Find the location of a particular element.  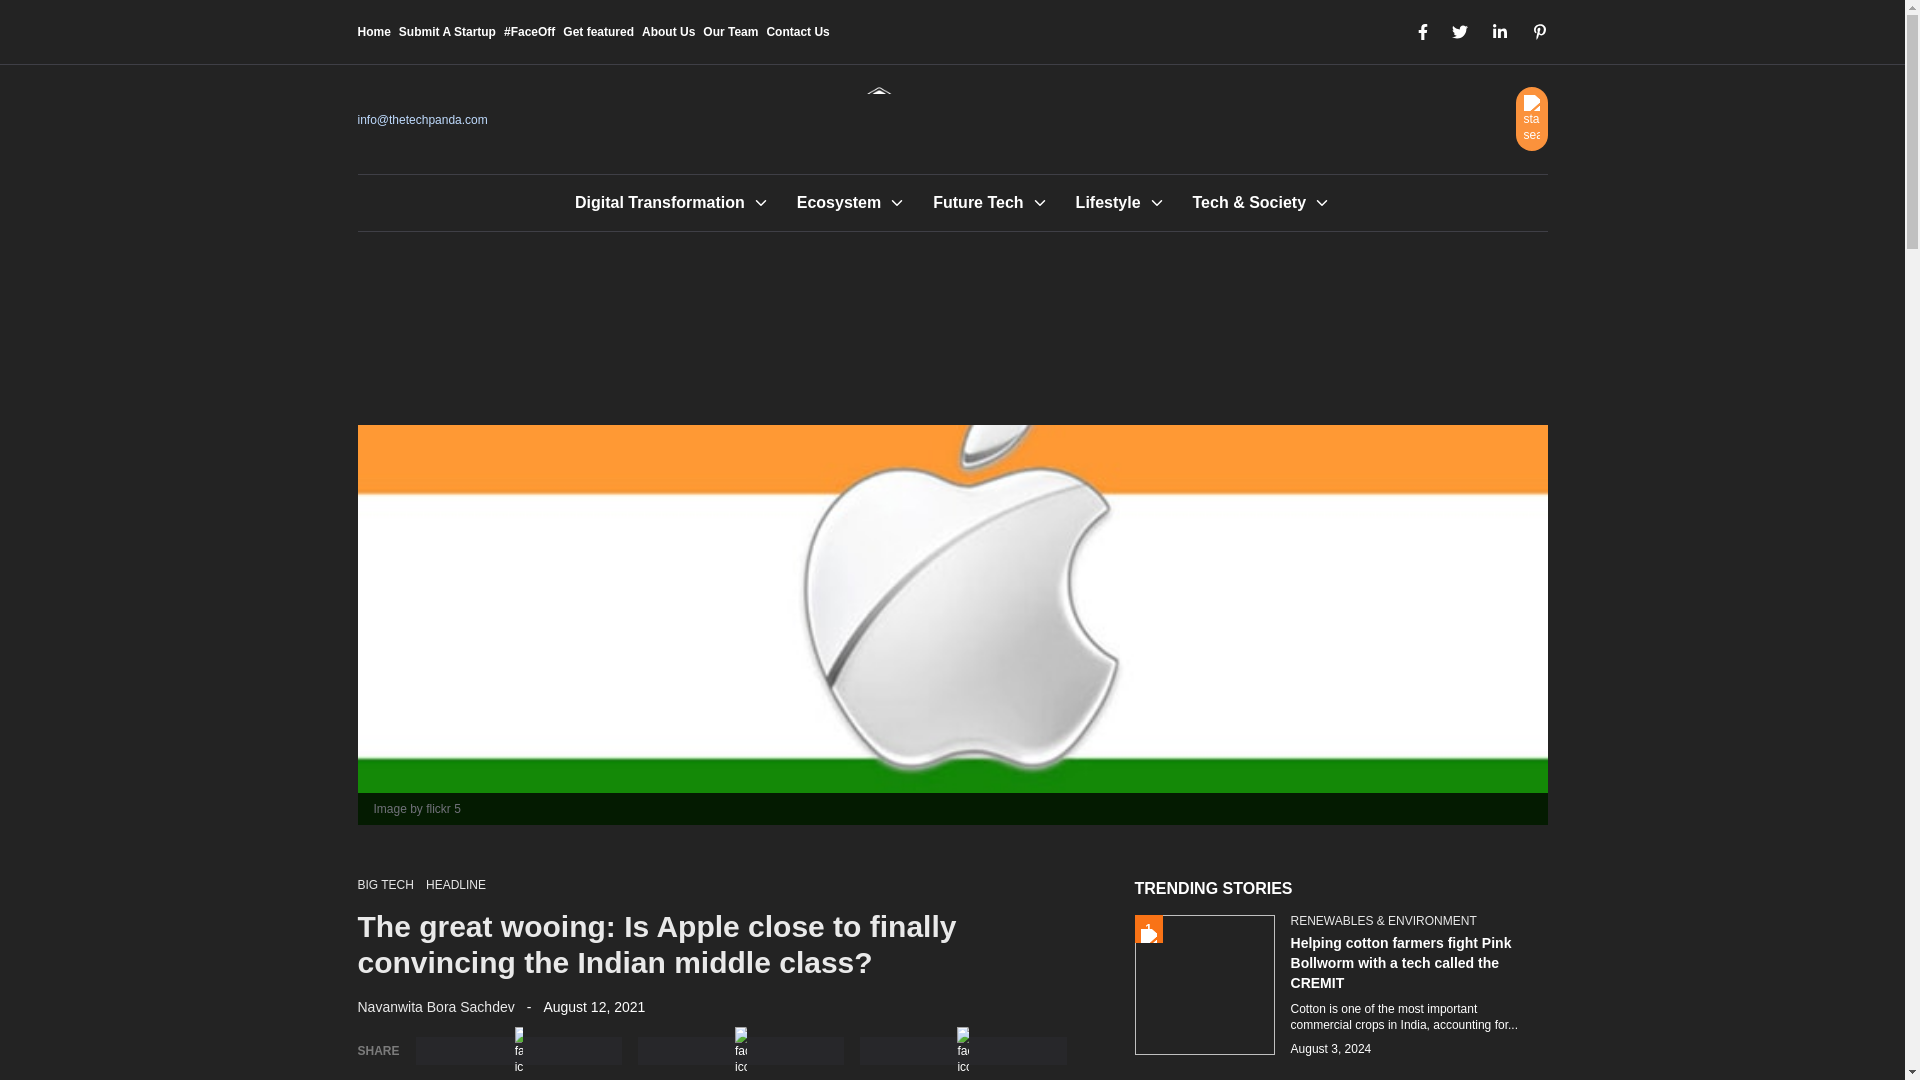

Submit A Startup is located at coordinates (447, 32).